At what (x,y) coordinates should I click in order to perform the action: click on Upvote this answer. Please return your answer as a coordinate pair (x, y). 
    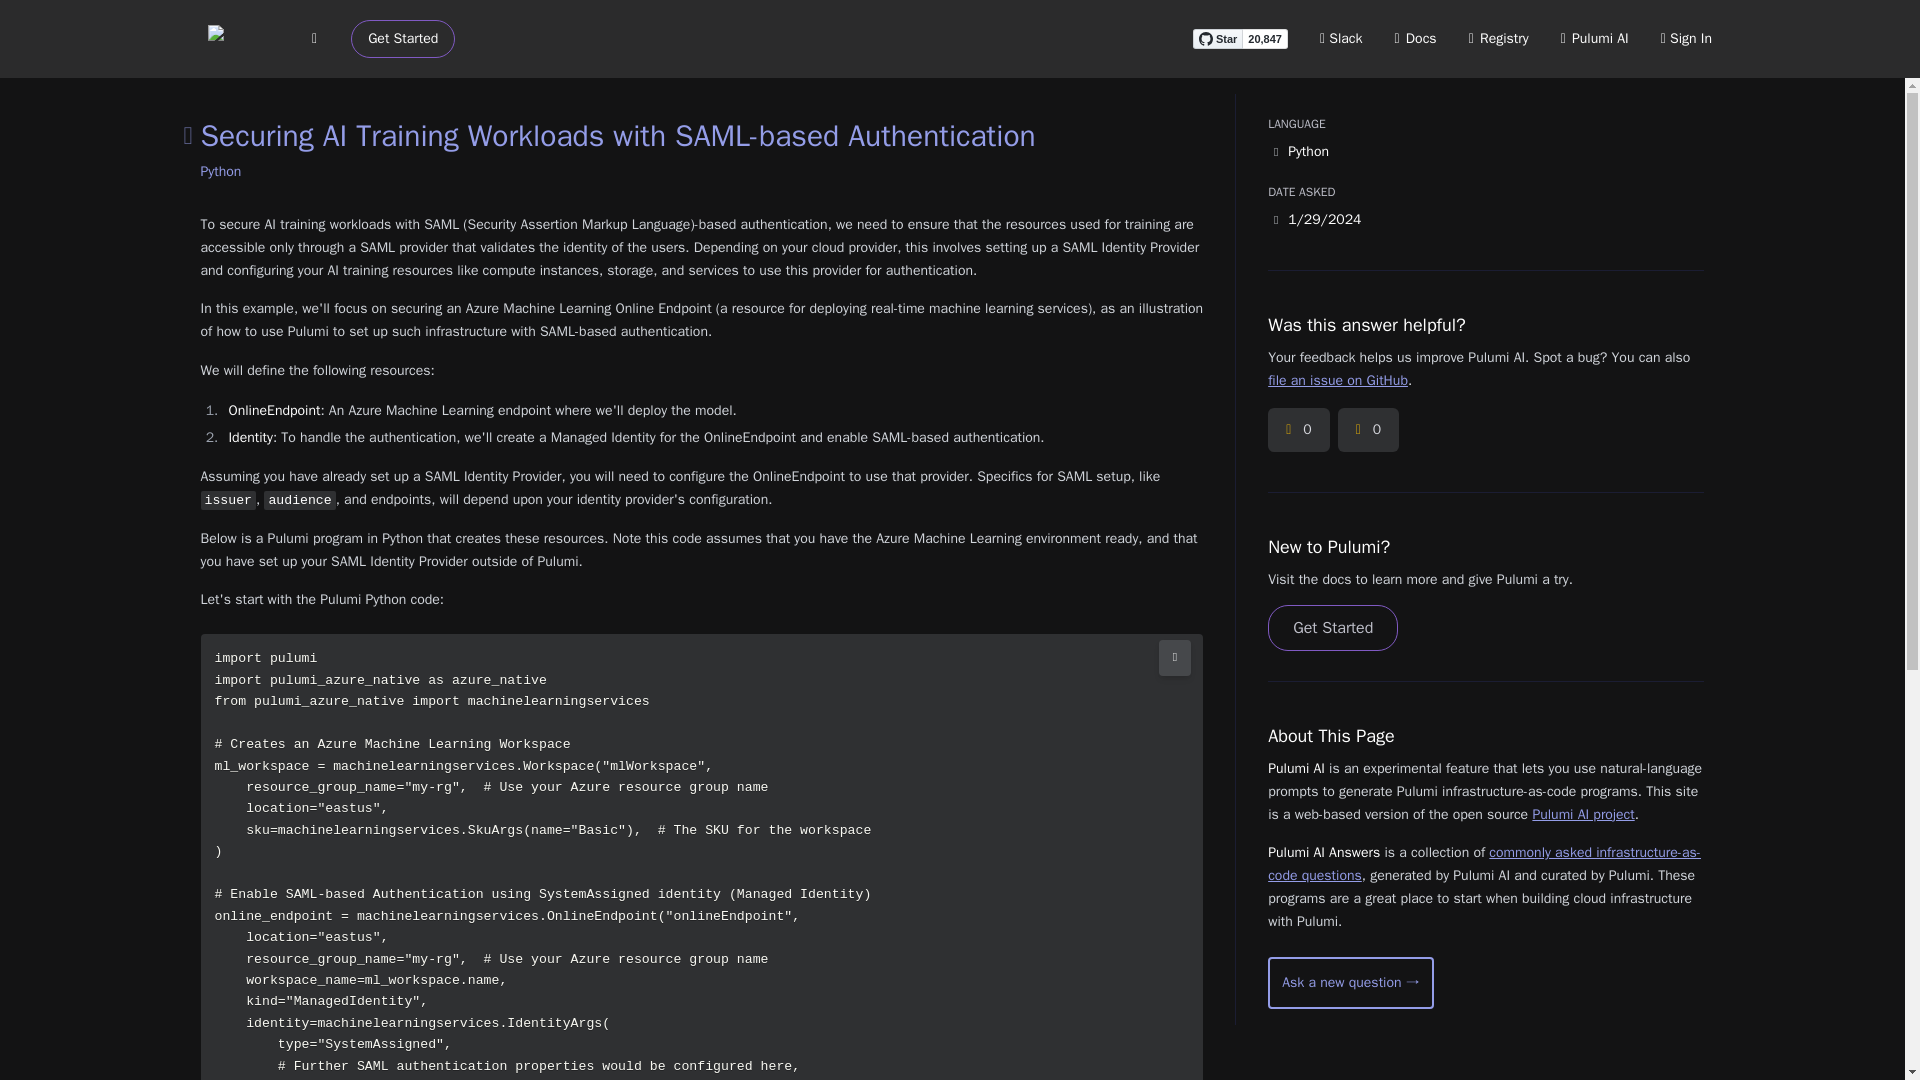
    Looking at the image, I should click on (1298, 430).